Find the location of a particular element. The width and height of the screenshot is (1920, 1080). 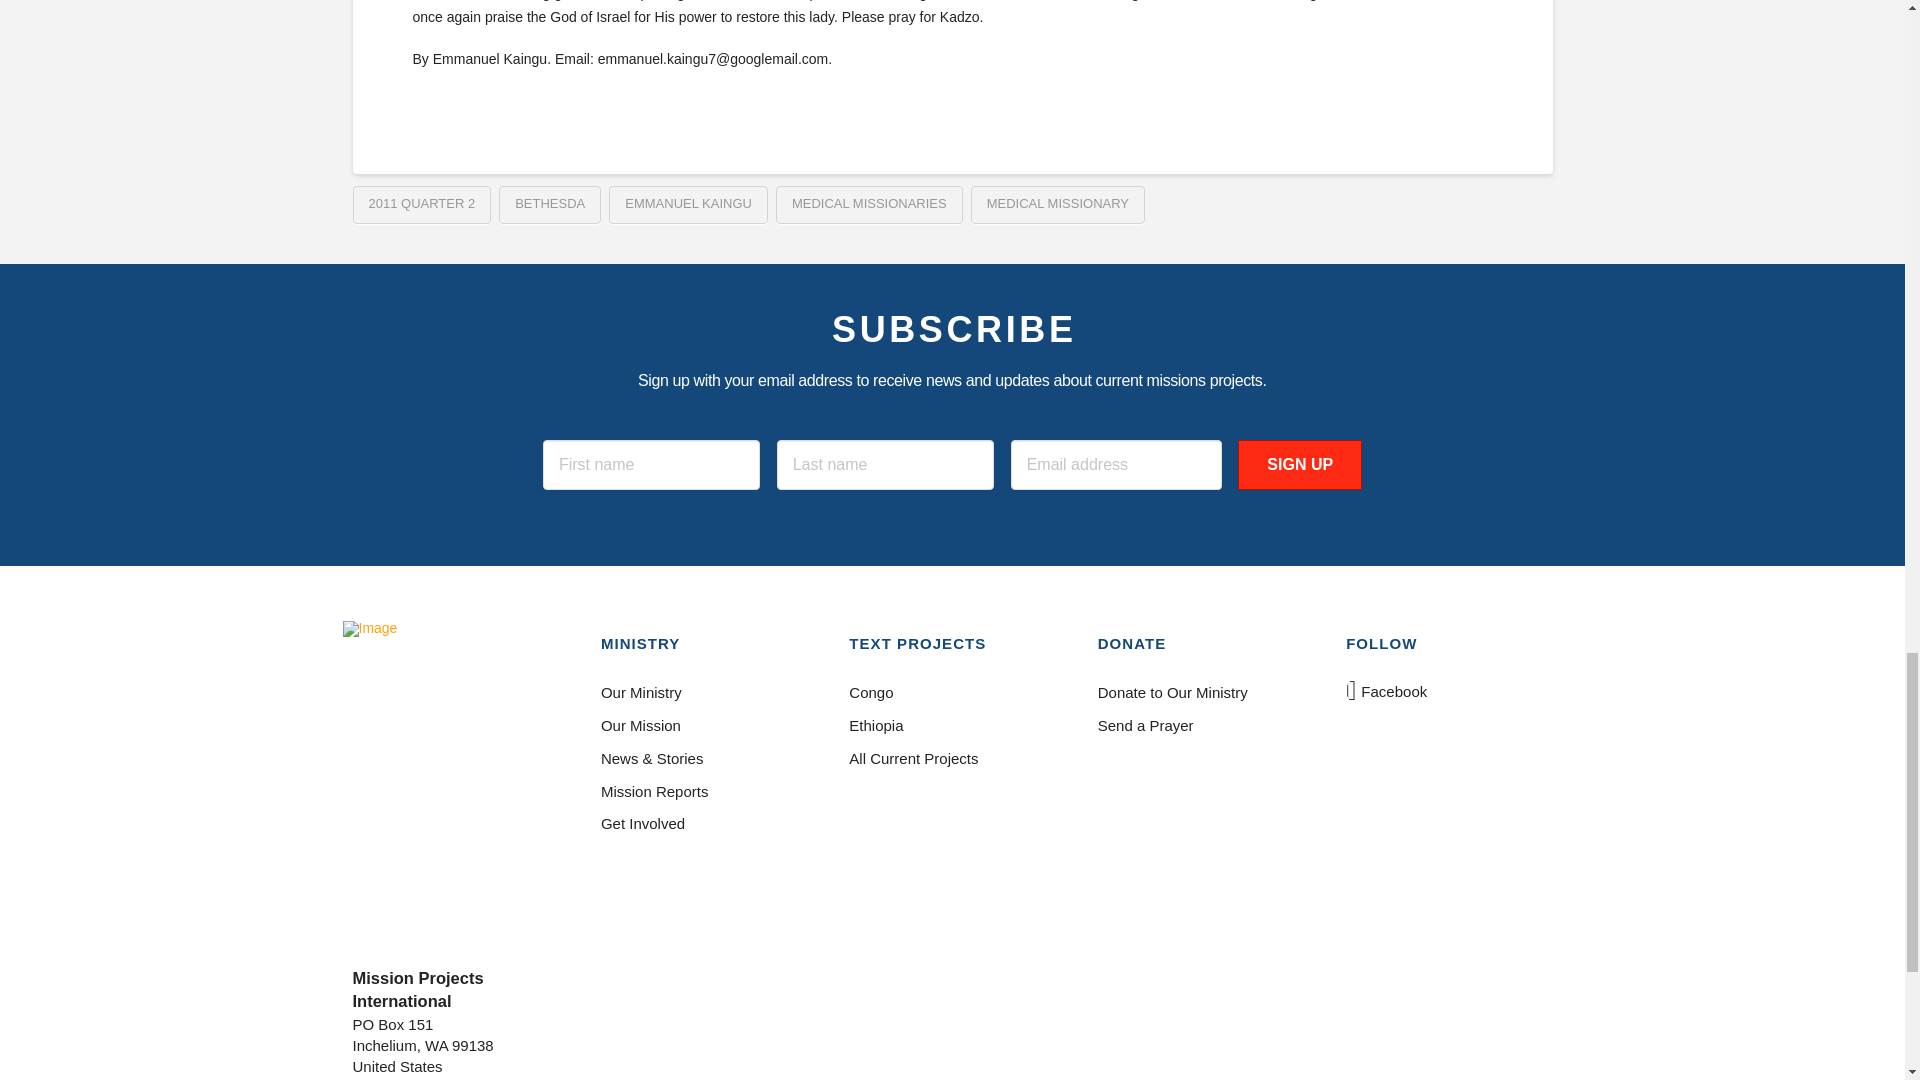

BETHESDA is located at coordinates (550, 204).